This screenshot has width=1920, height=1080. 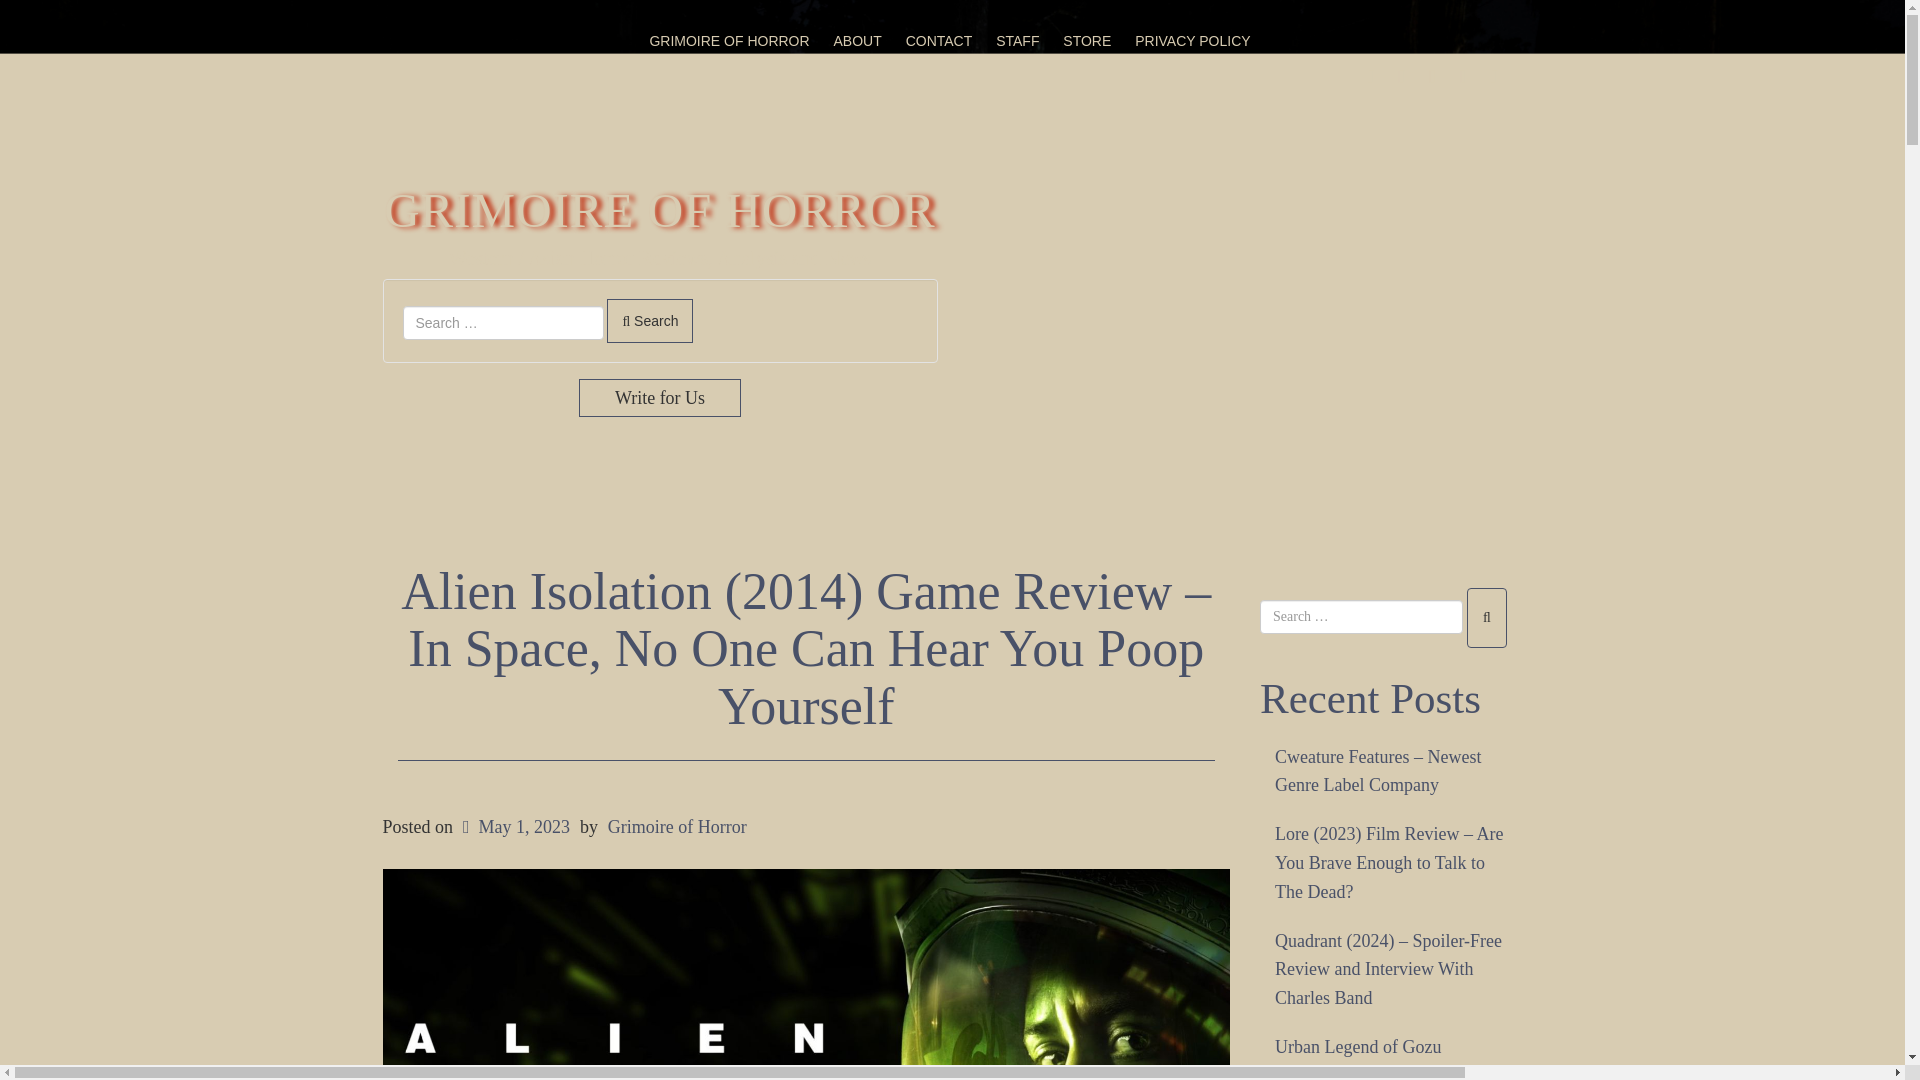 I want to click on Facebook, so click(x=1372, y=76).